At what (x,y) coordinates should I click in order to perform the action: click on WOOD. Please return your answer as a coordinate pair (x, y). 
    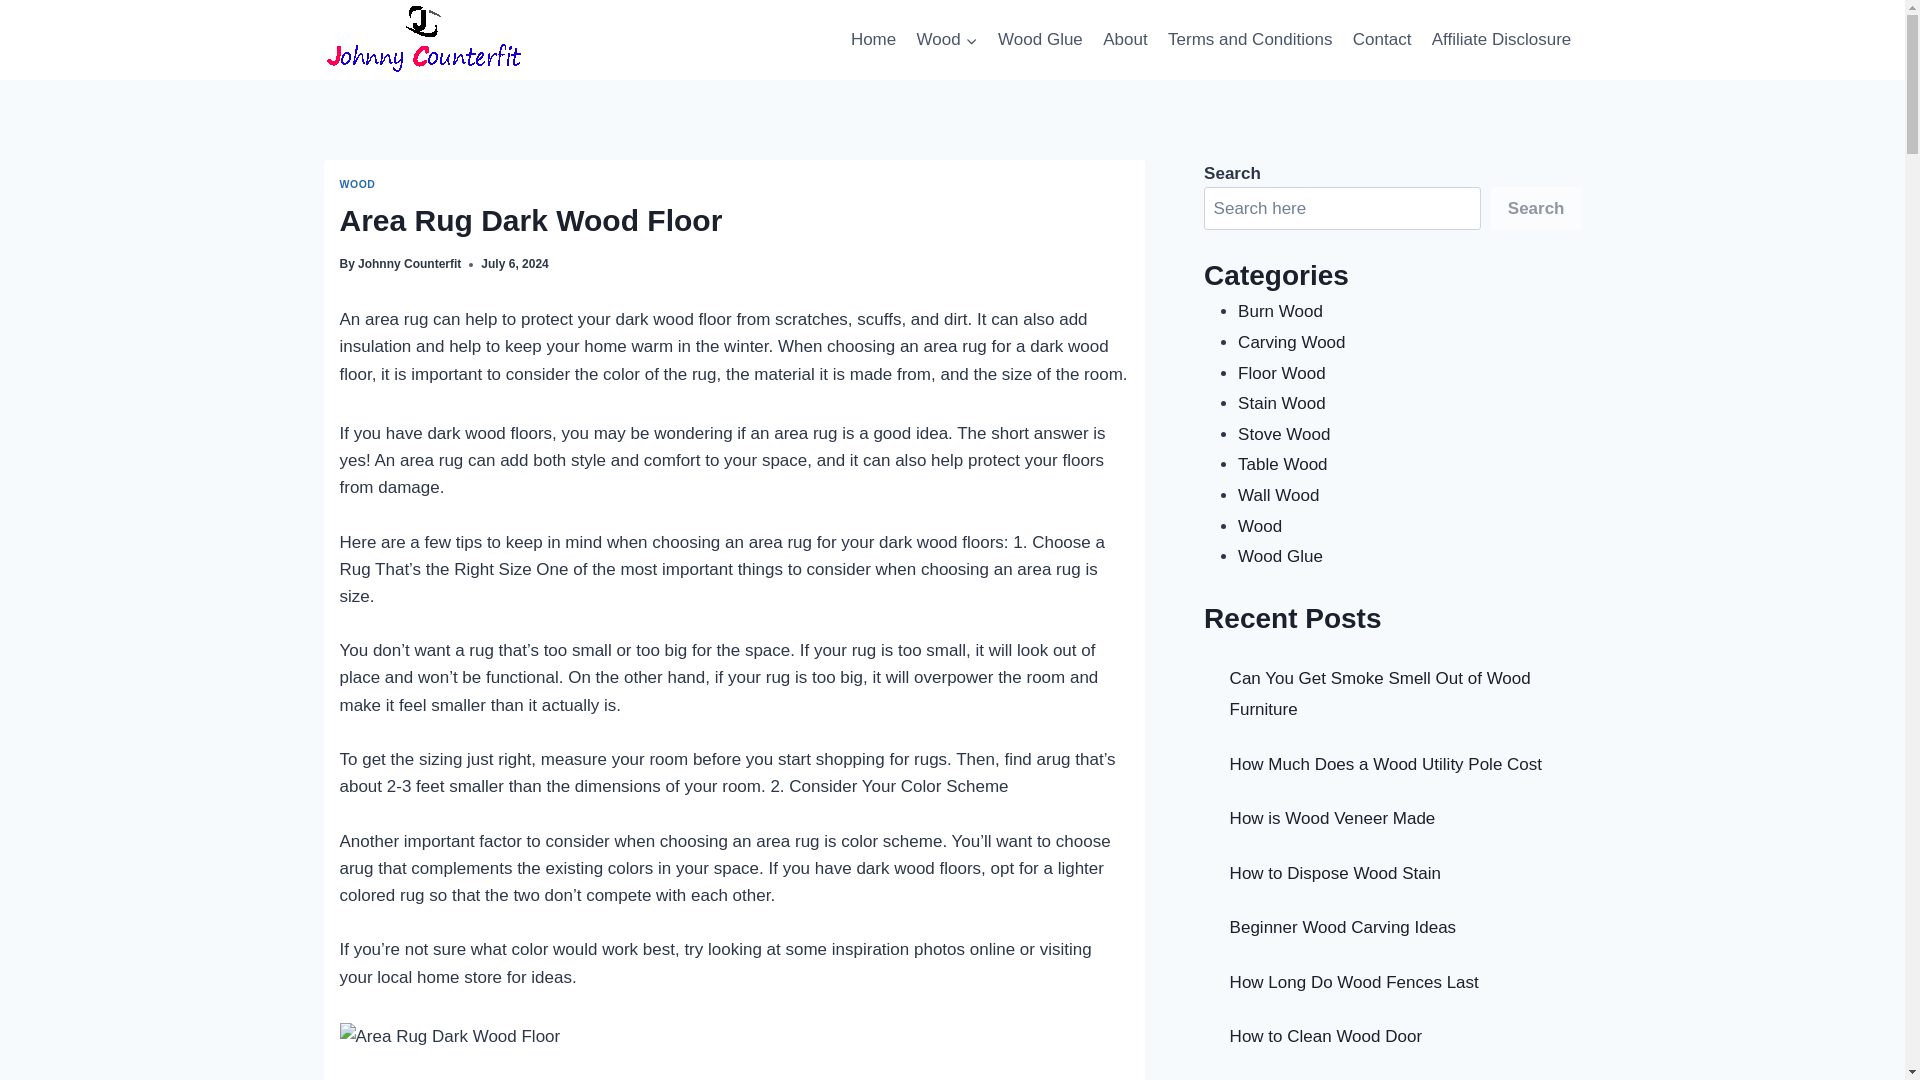
    Looking at the image, I should click on (358, 184).